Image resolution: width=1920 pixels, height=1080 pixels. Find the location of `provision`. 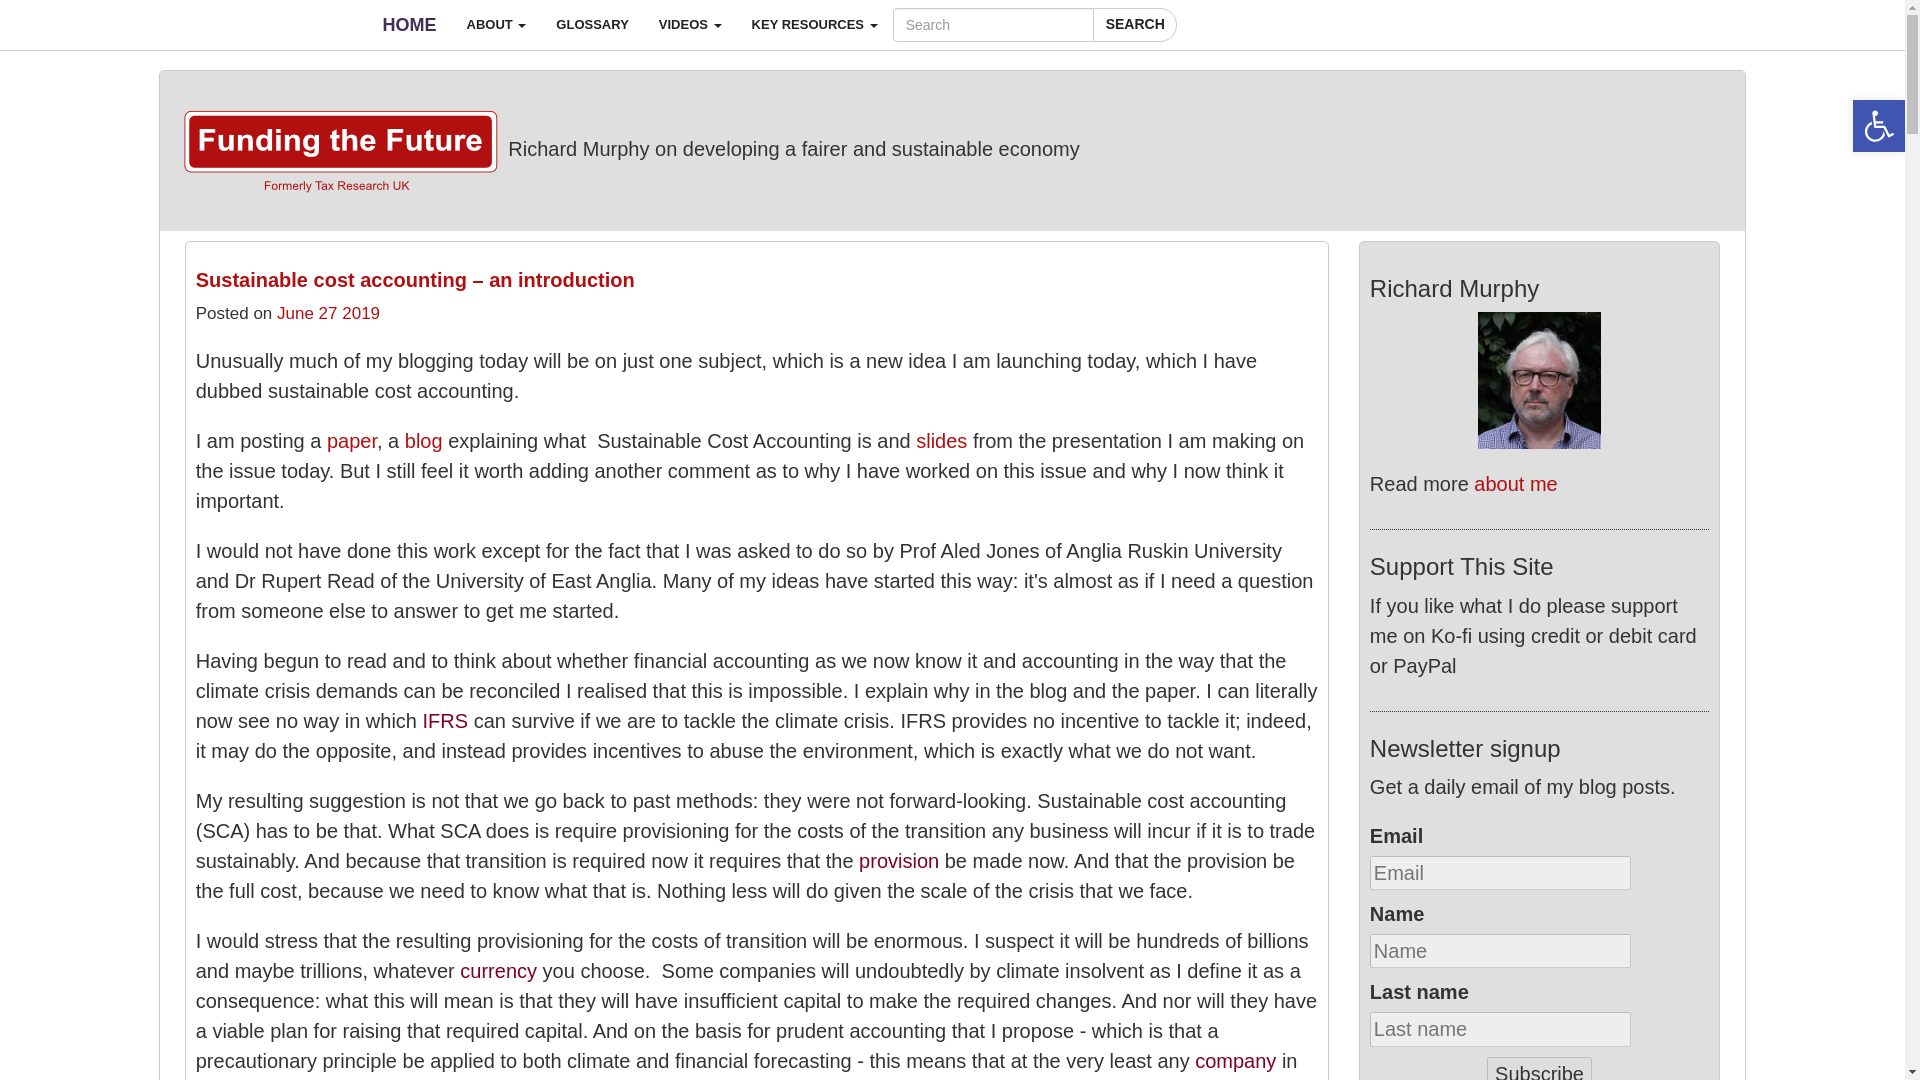

provision is located at coordinates (898, 860).